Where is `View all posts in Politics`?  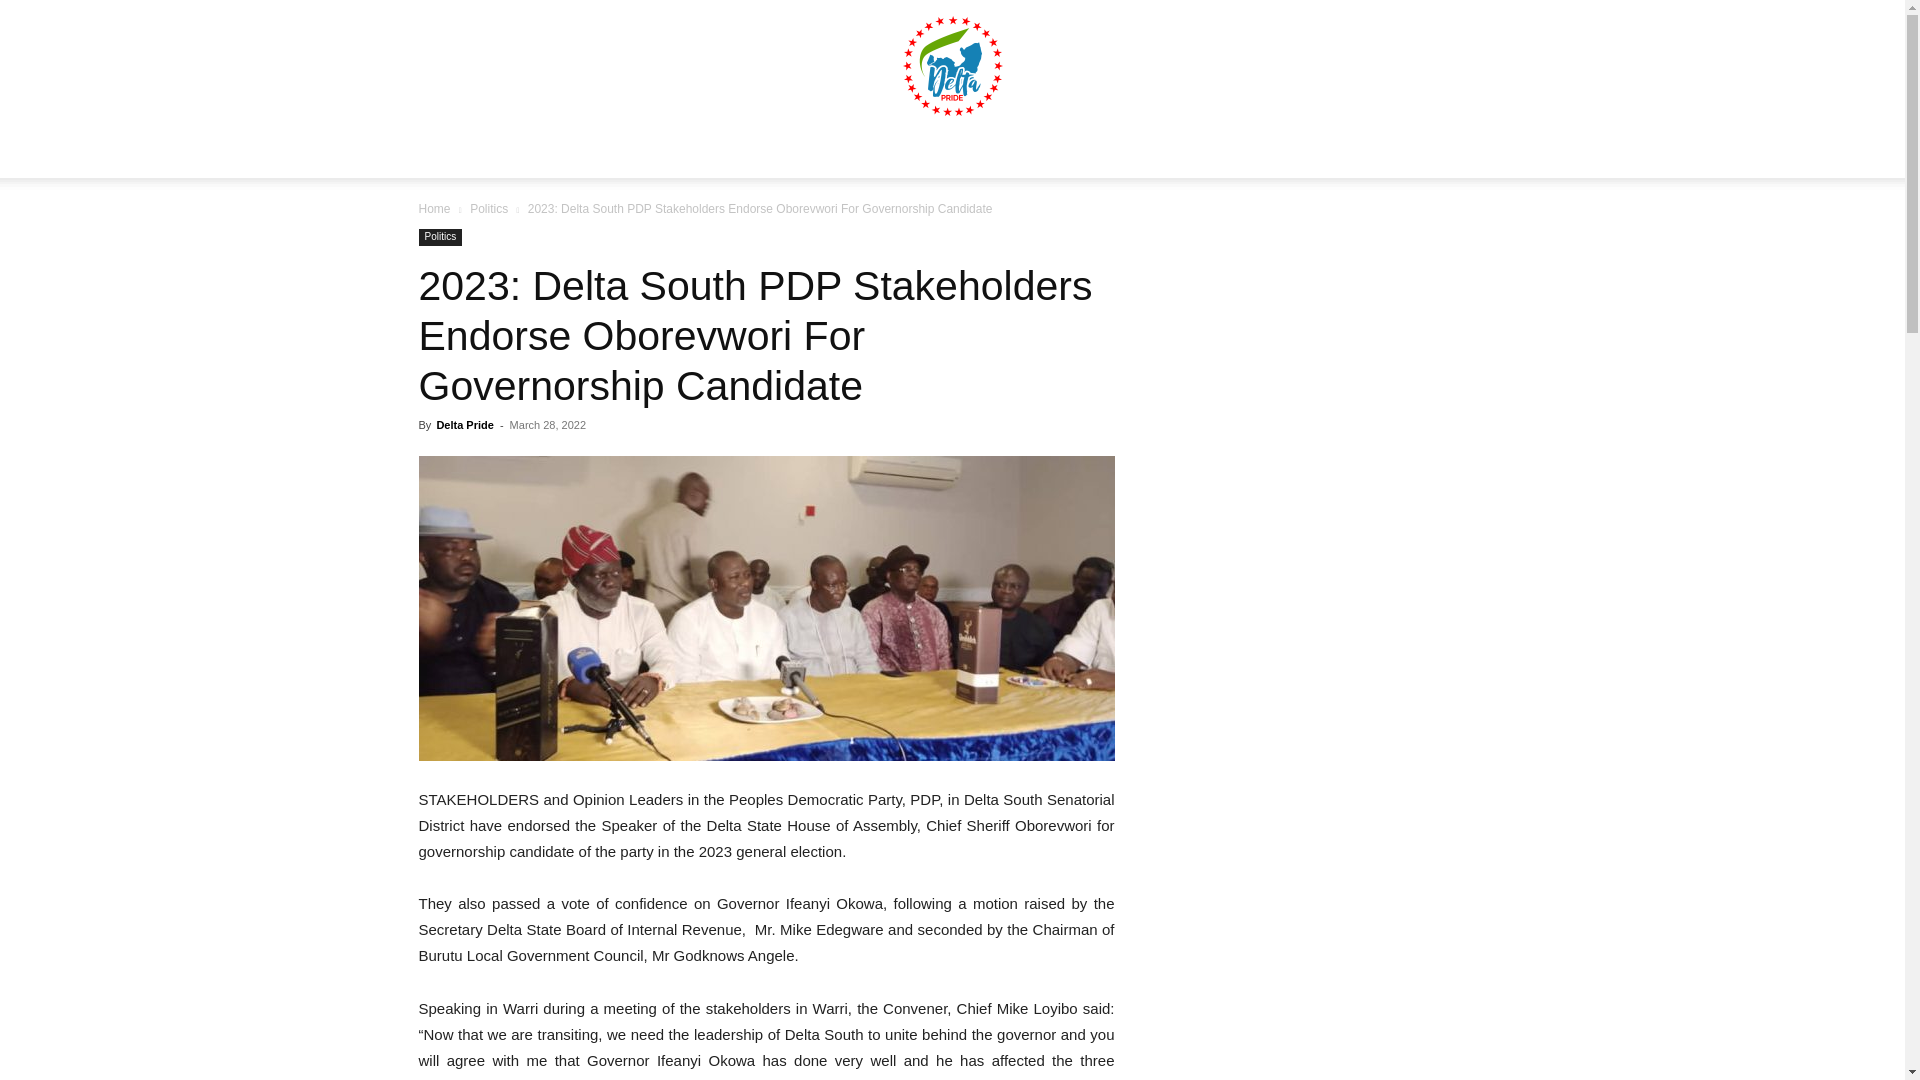 View all posts in Politics is located at coordinates (489, 208).